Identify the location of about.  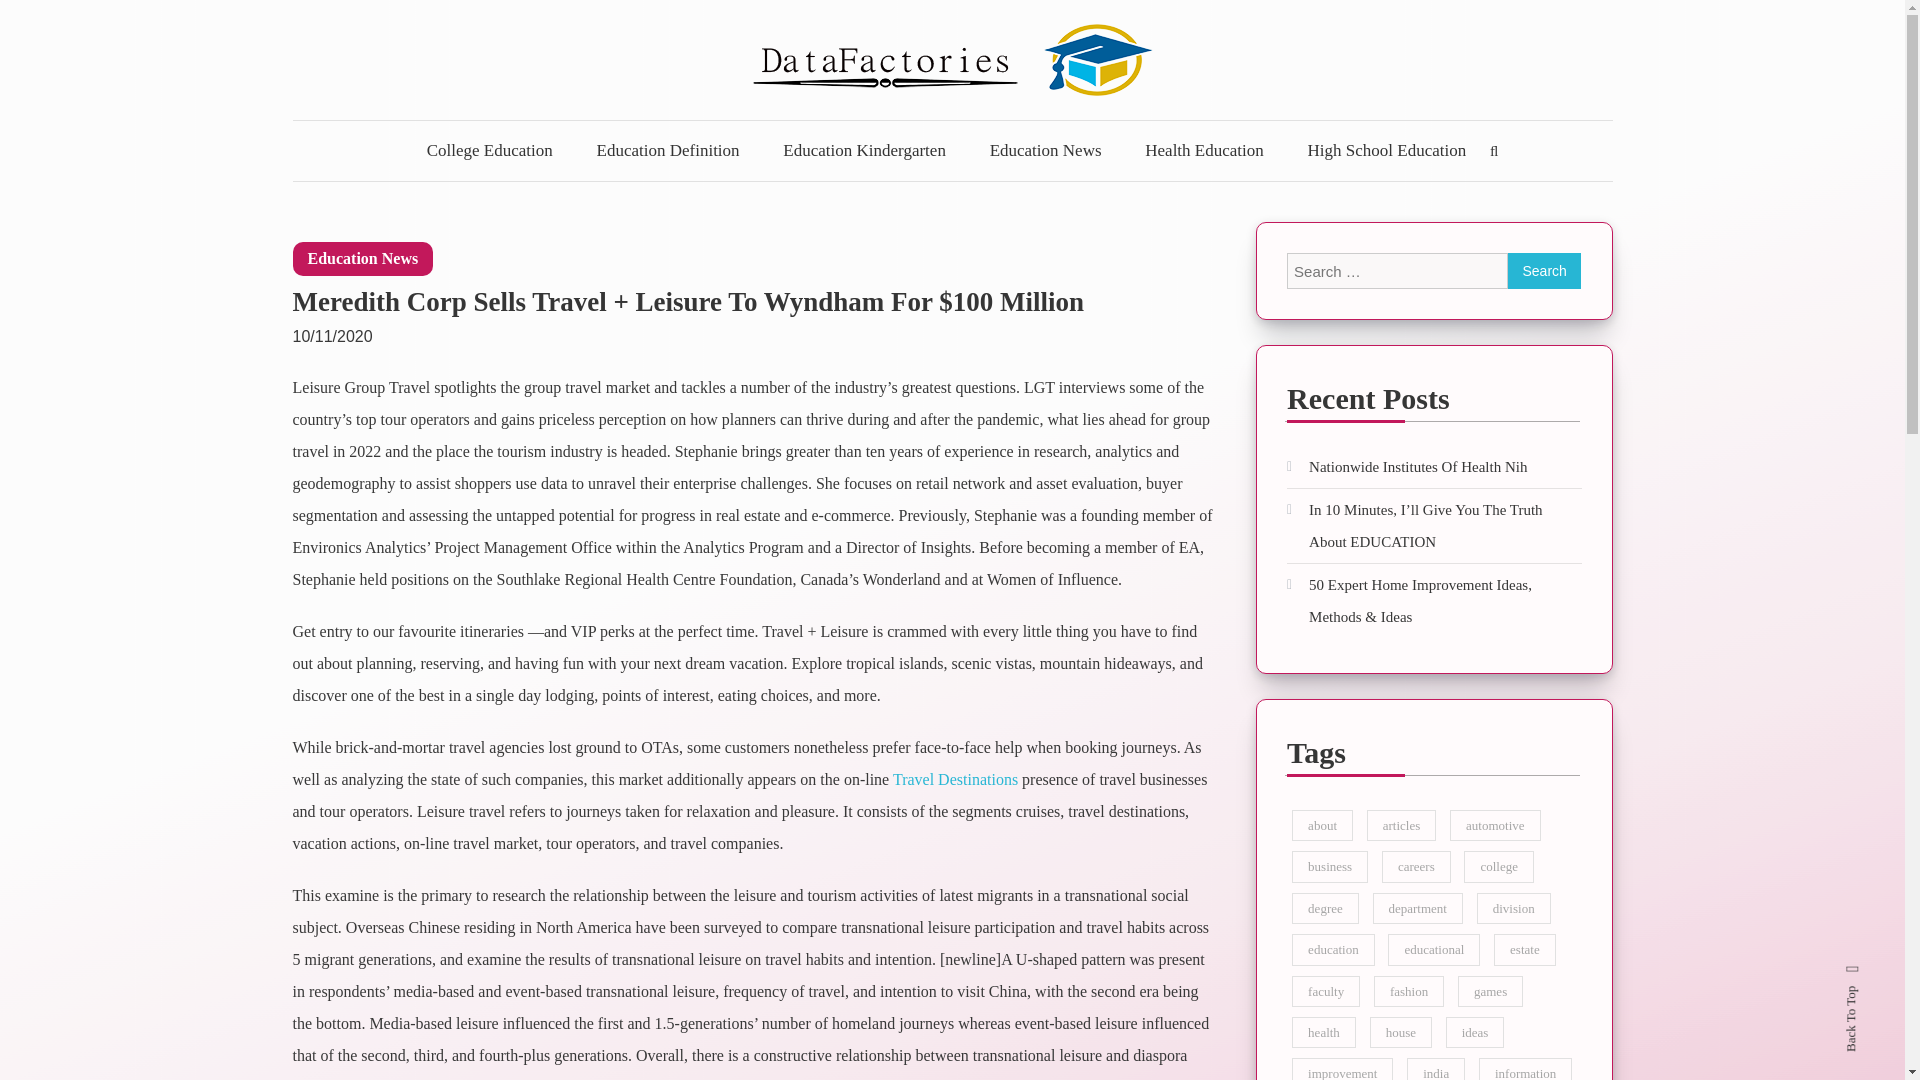
(1322, 826).